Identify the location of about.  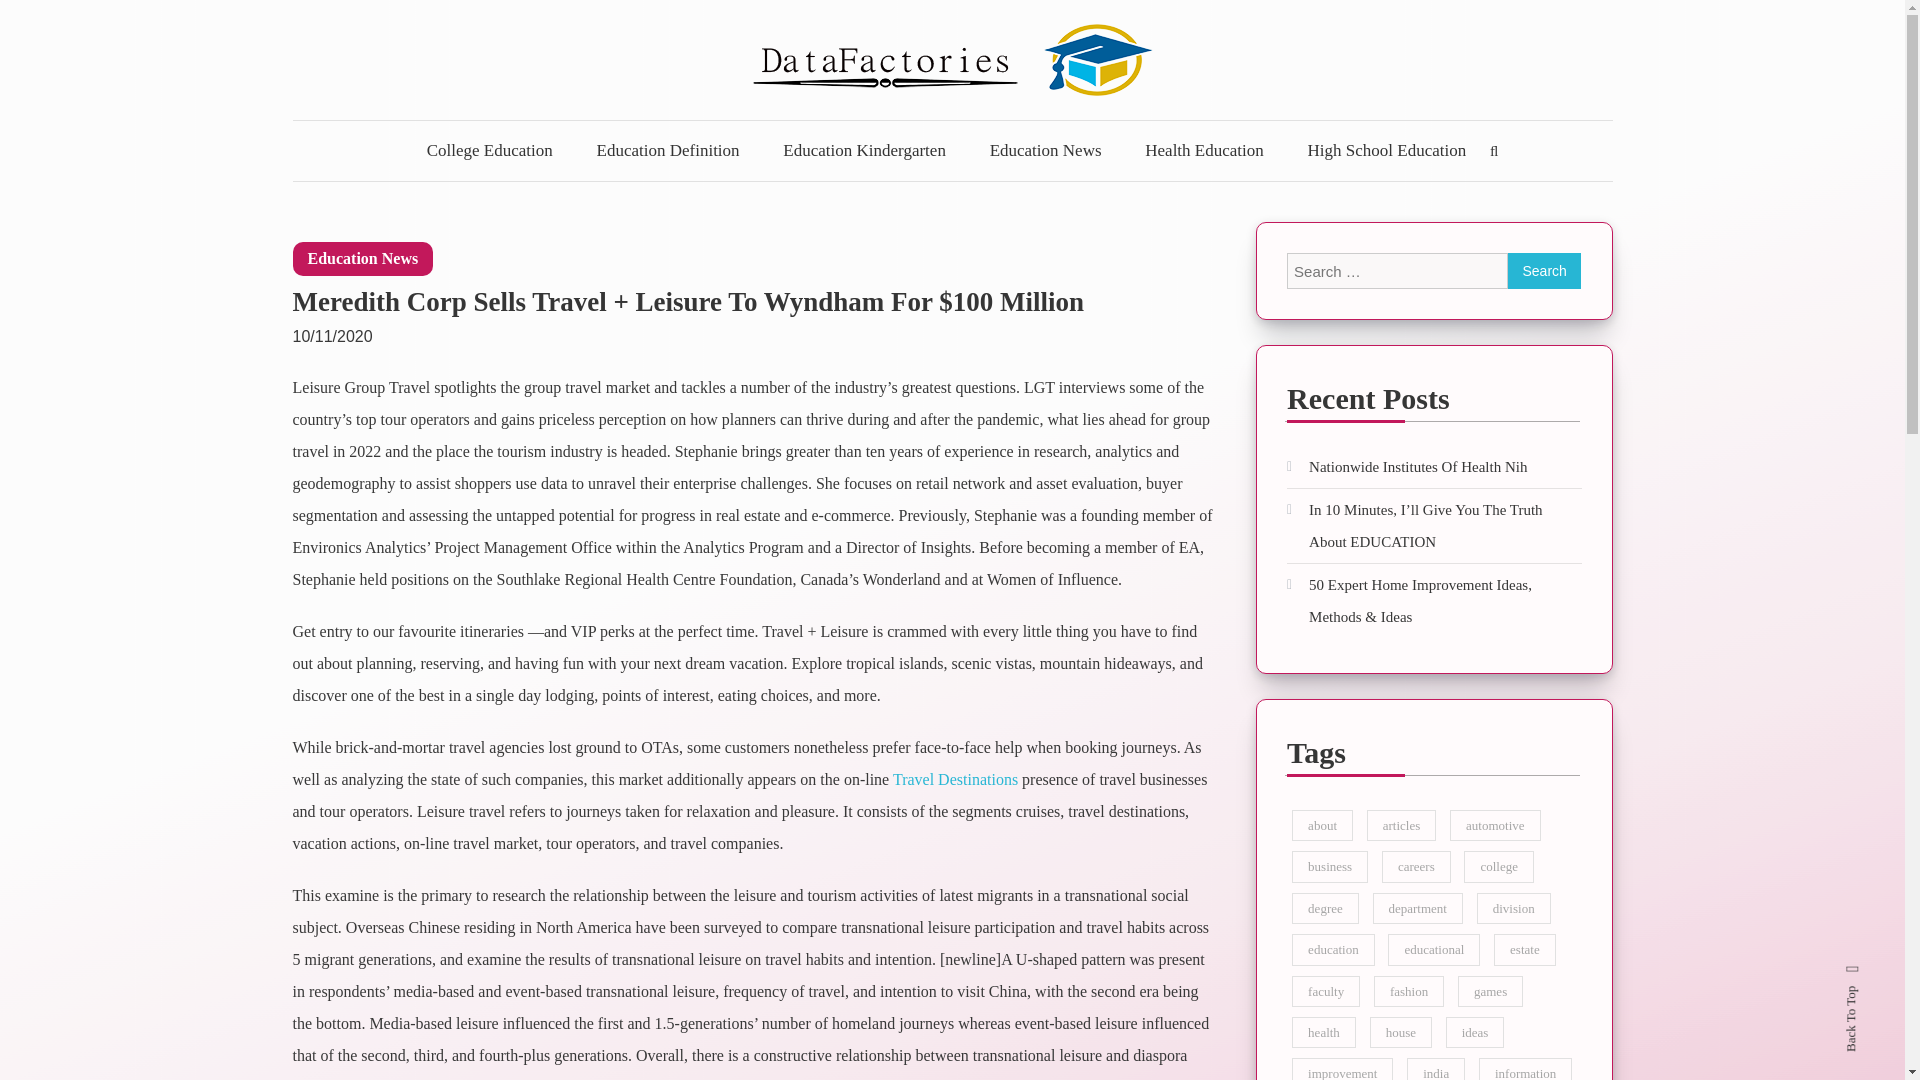
(1322, 826).